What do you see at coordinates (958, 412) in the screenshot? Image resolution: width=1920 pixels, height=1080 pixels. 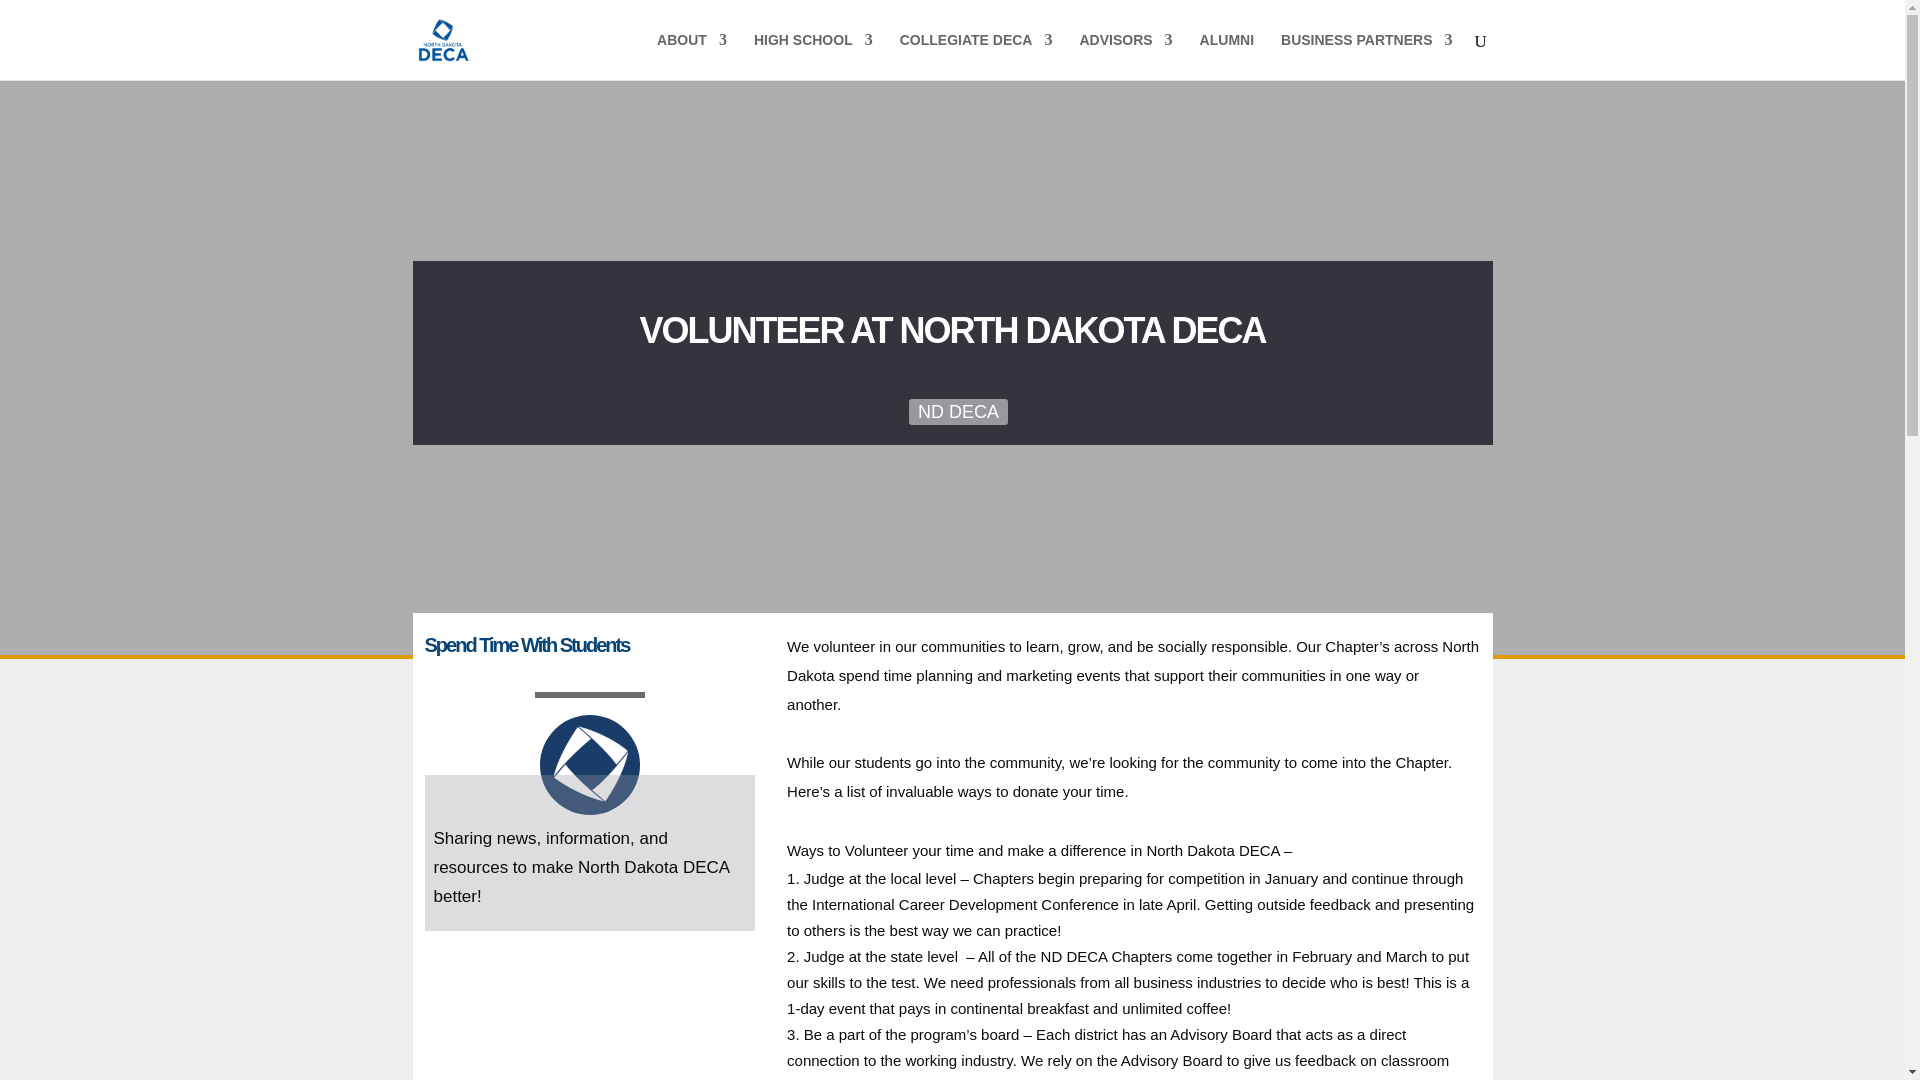 I see `ND DECA` at bounding box center [958, 412].